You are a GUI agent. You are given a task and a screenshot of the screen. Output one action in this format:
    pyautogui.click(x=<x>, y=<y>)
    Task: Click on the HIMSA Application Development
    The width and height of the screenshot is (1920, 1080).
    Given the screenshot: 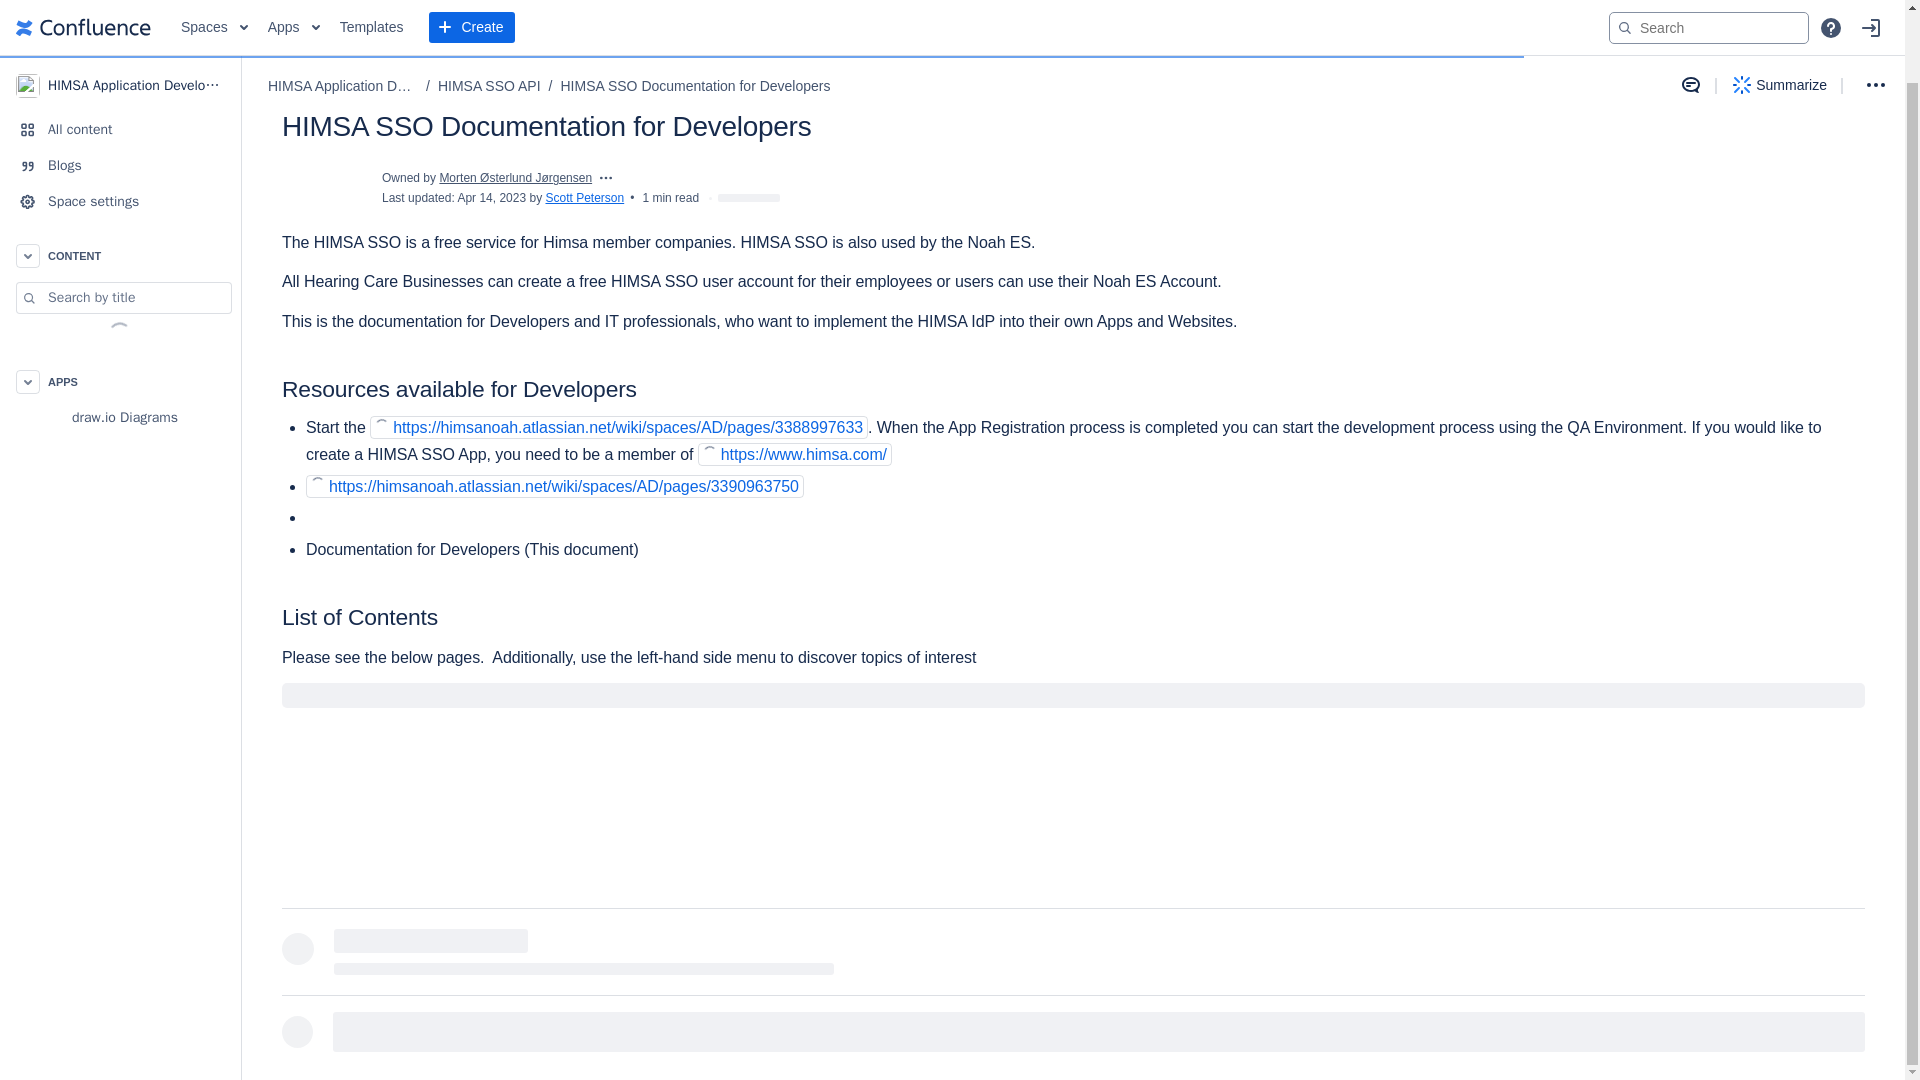 What is the action you would take?
    pyautogui.click(x=343, y=10)
    